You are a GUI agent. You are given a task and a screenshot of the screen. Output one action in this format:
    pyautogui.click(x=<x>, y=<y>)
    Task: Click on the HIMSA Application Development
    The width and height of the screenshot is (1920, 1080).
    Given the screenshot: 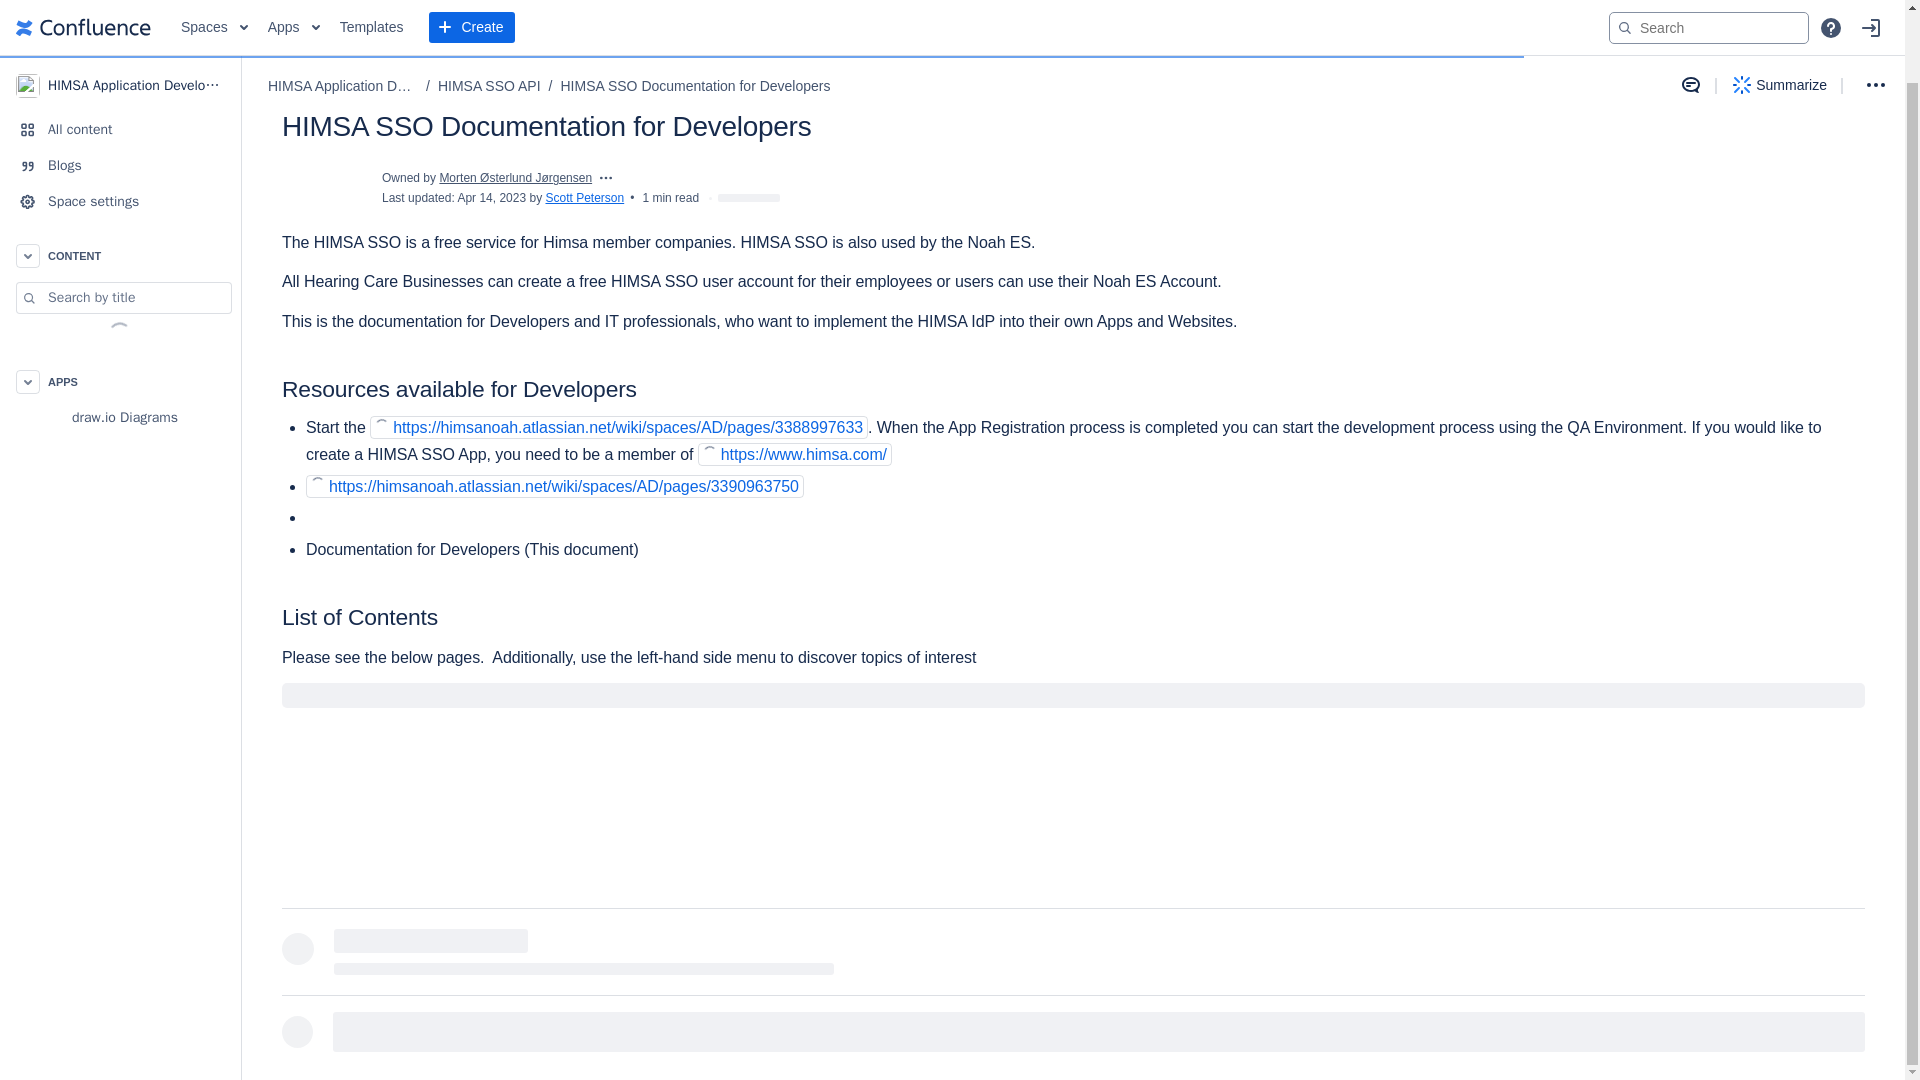 What is the action you would take?
    pyautogui.click(x=343, y=10)
    